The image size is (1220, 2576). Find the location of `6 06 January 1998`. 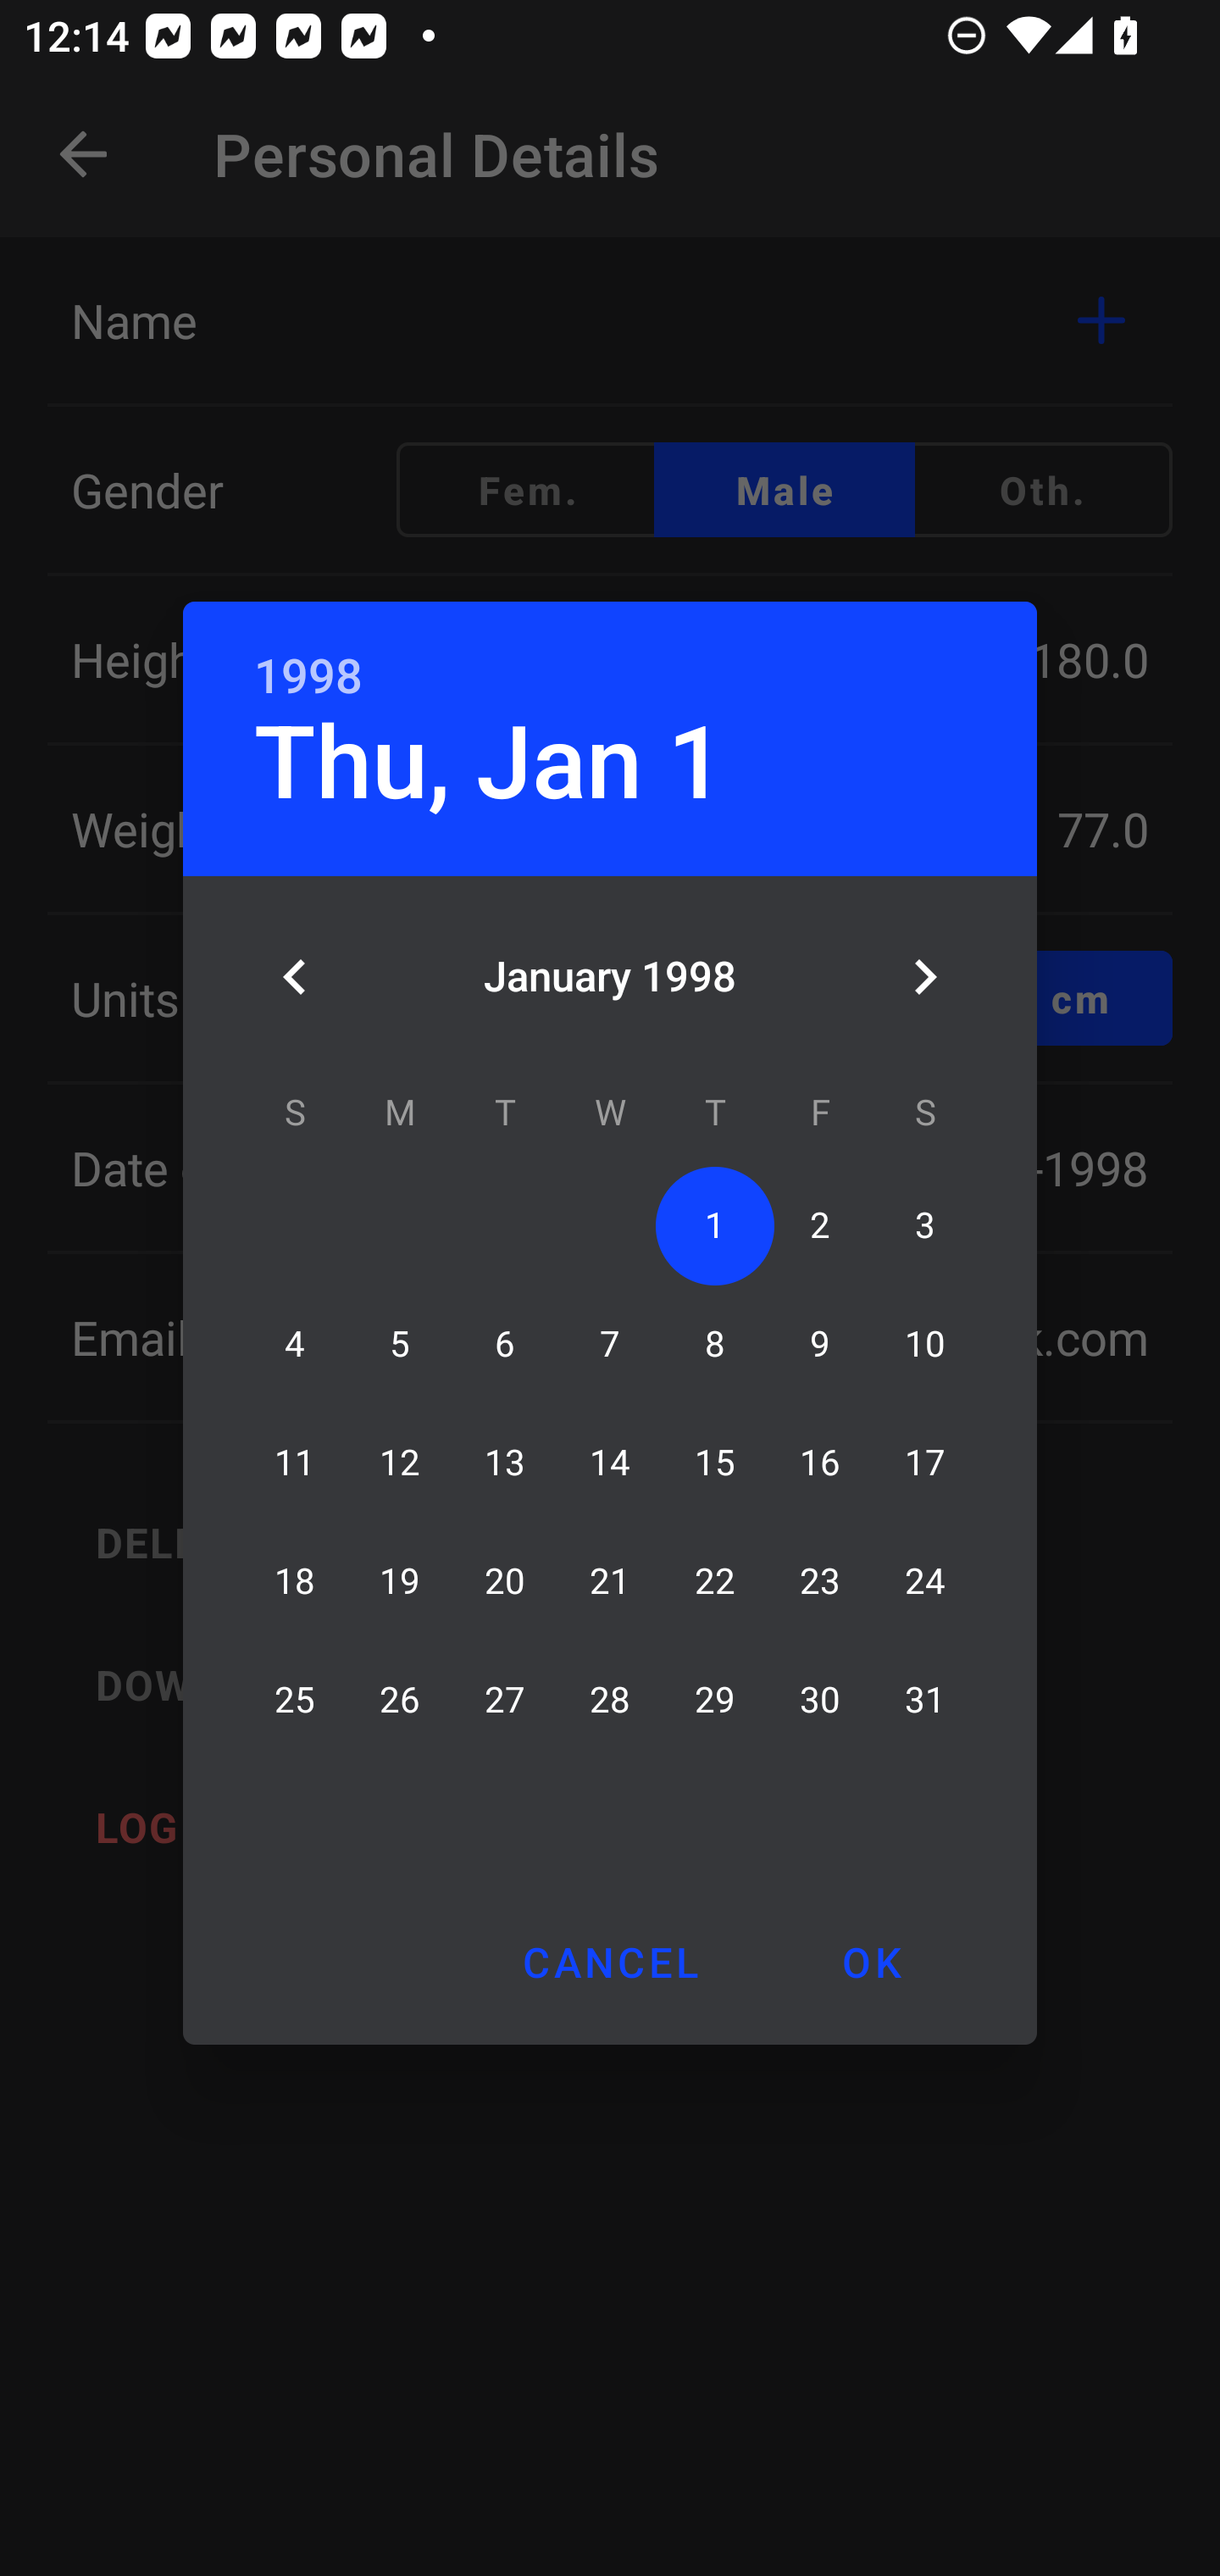

6 06 January 1998 is located at coordinates (505, 1344).